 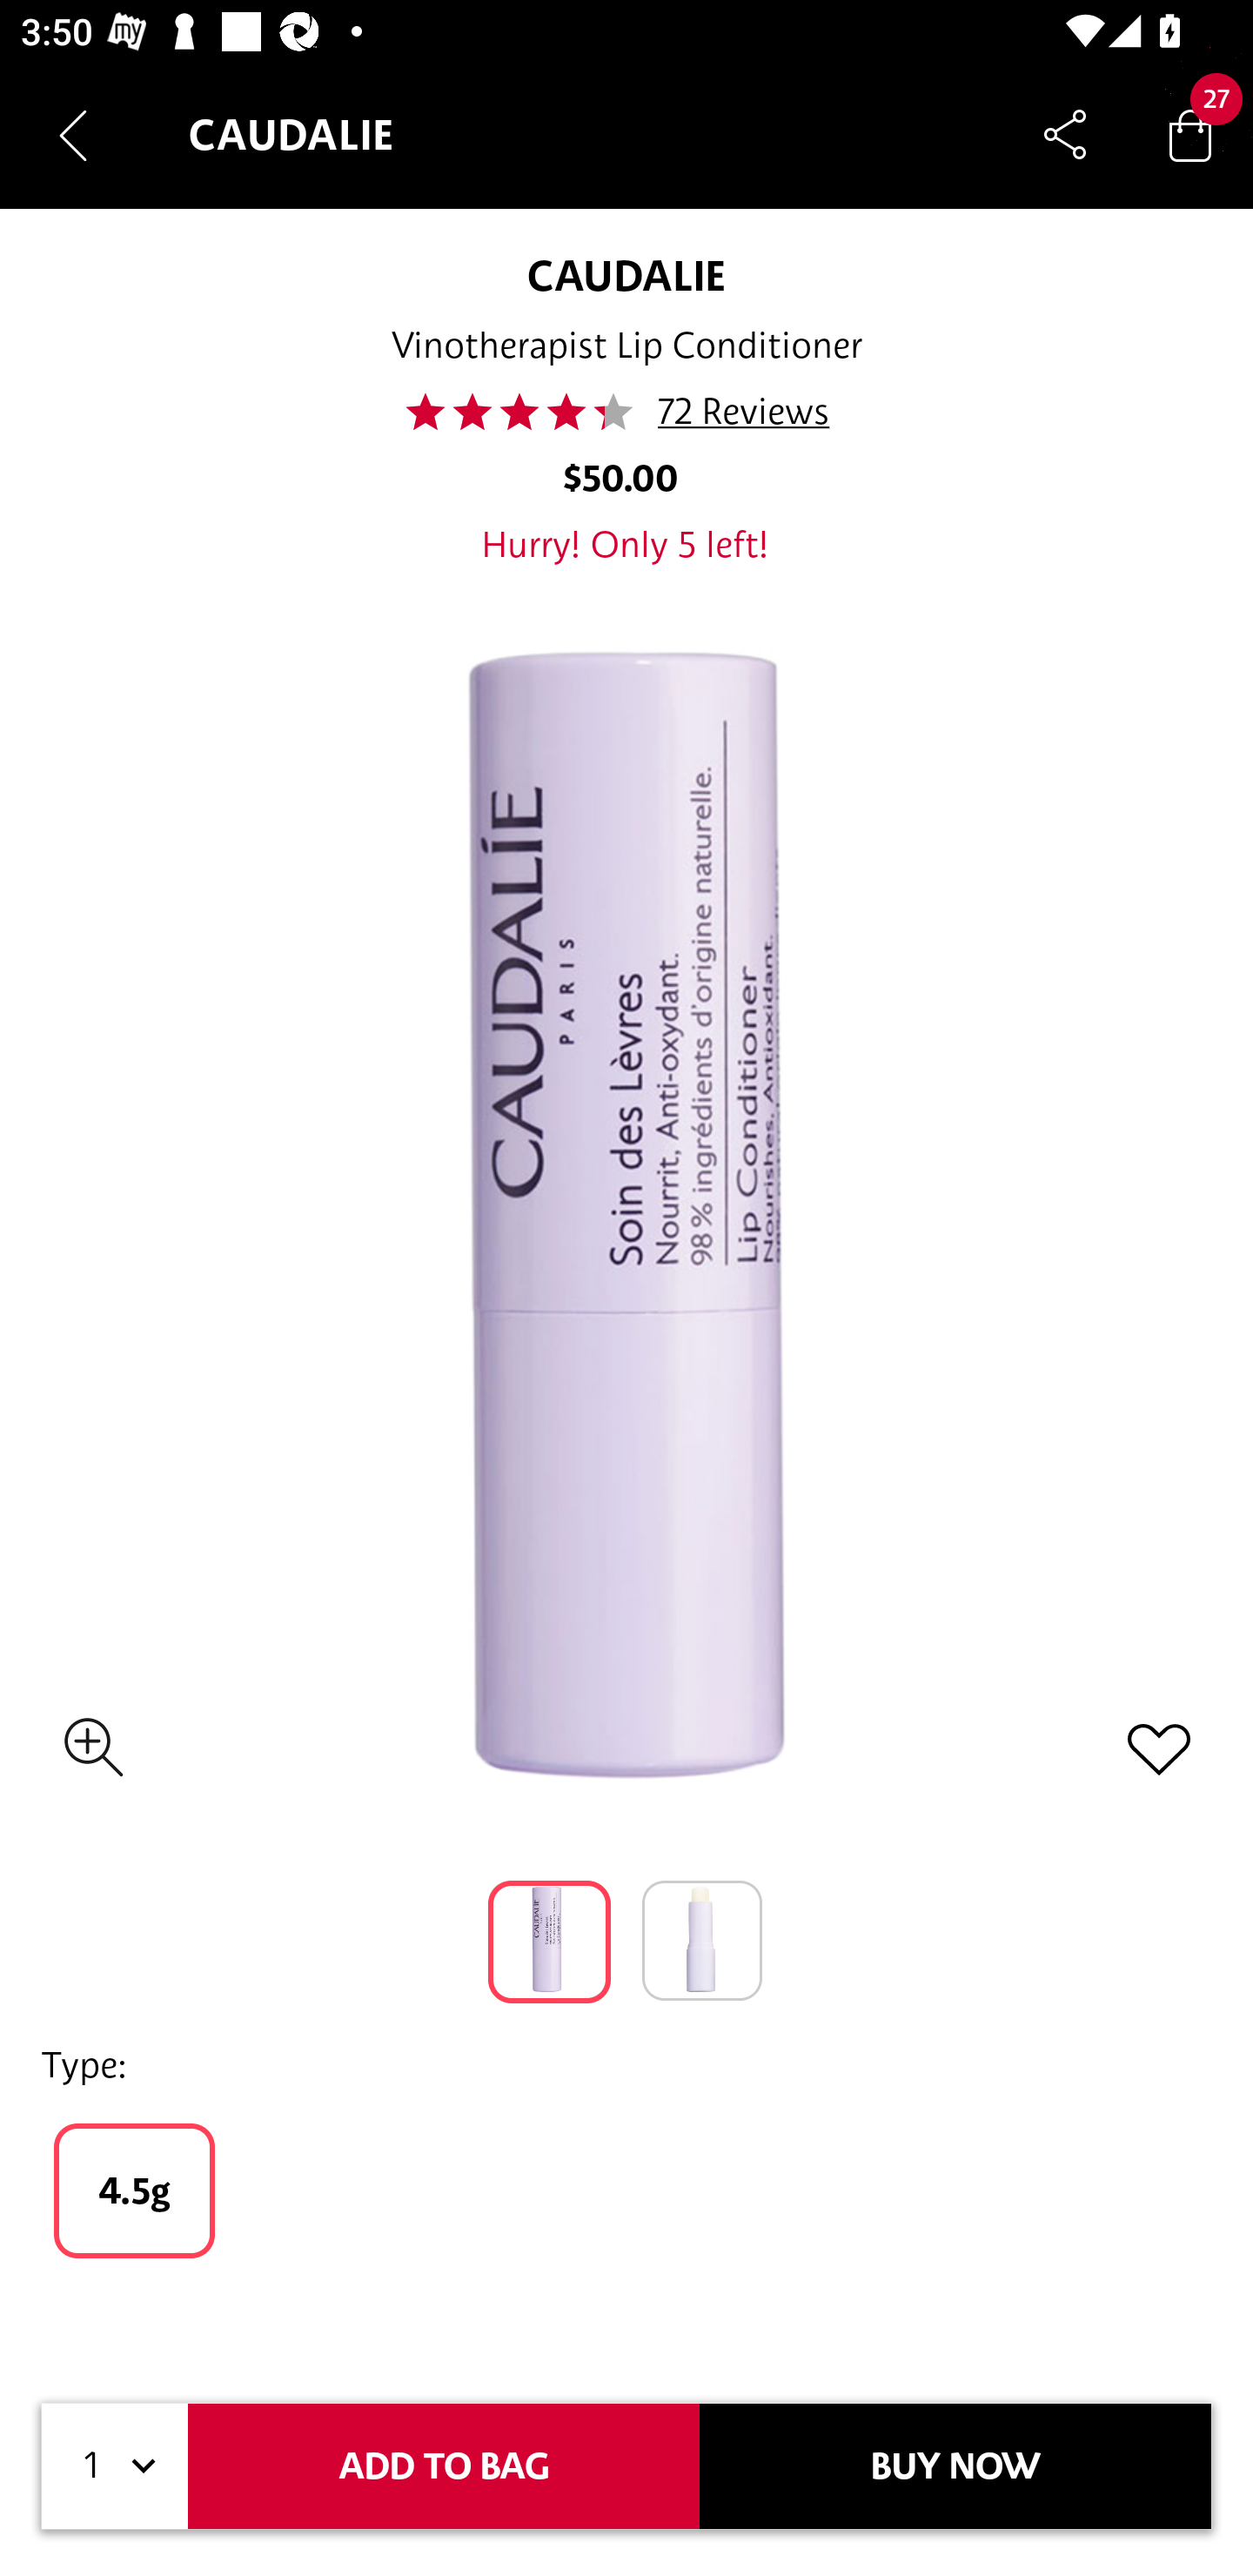 What do you see at coordinates (73, 135) in the screenshot?
I see `Navigate up` at bounding box center [73, 135].